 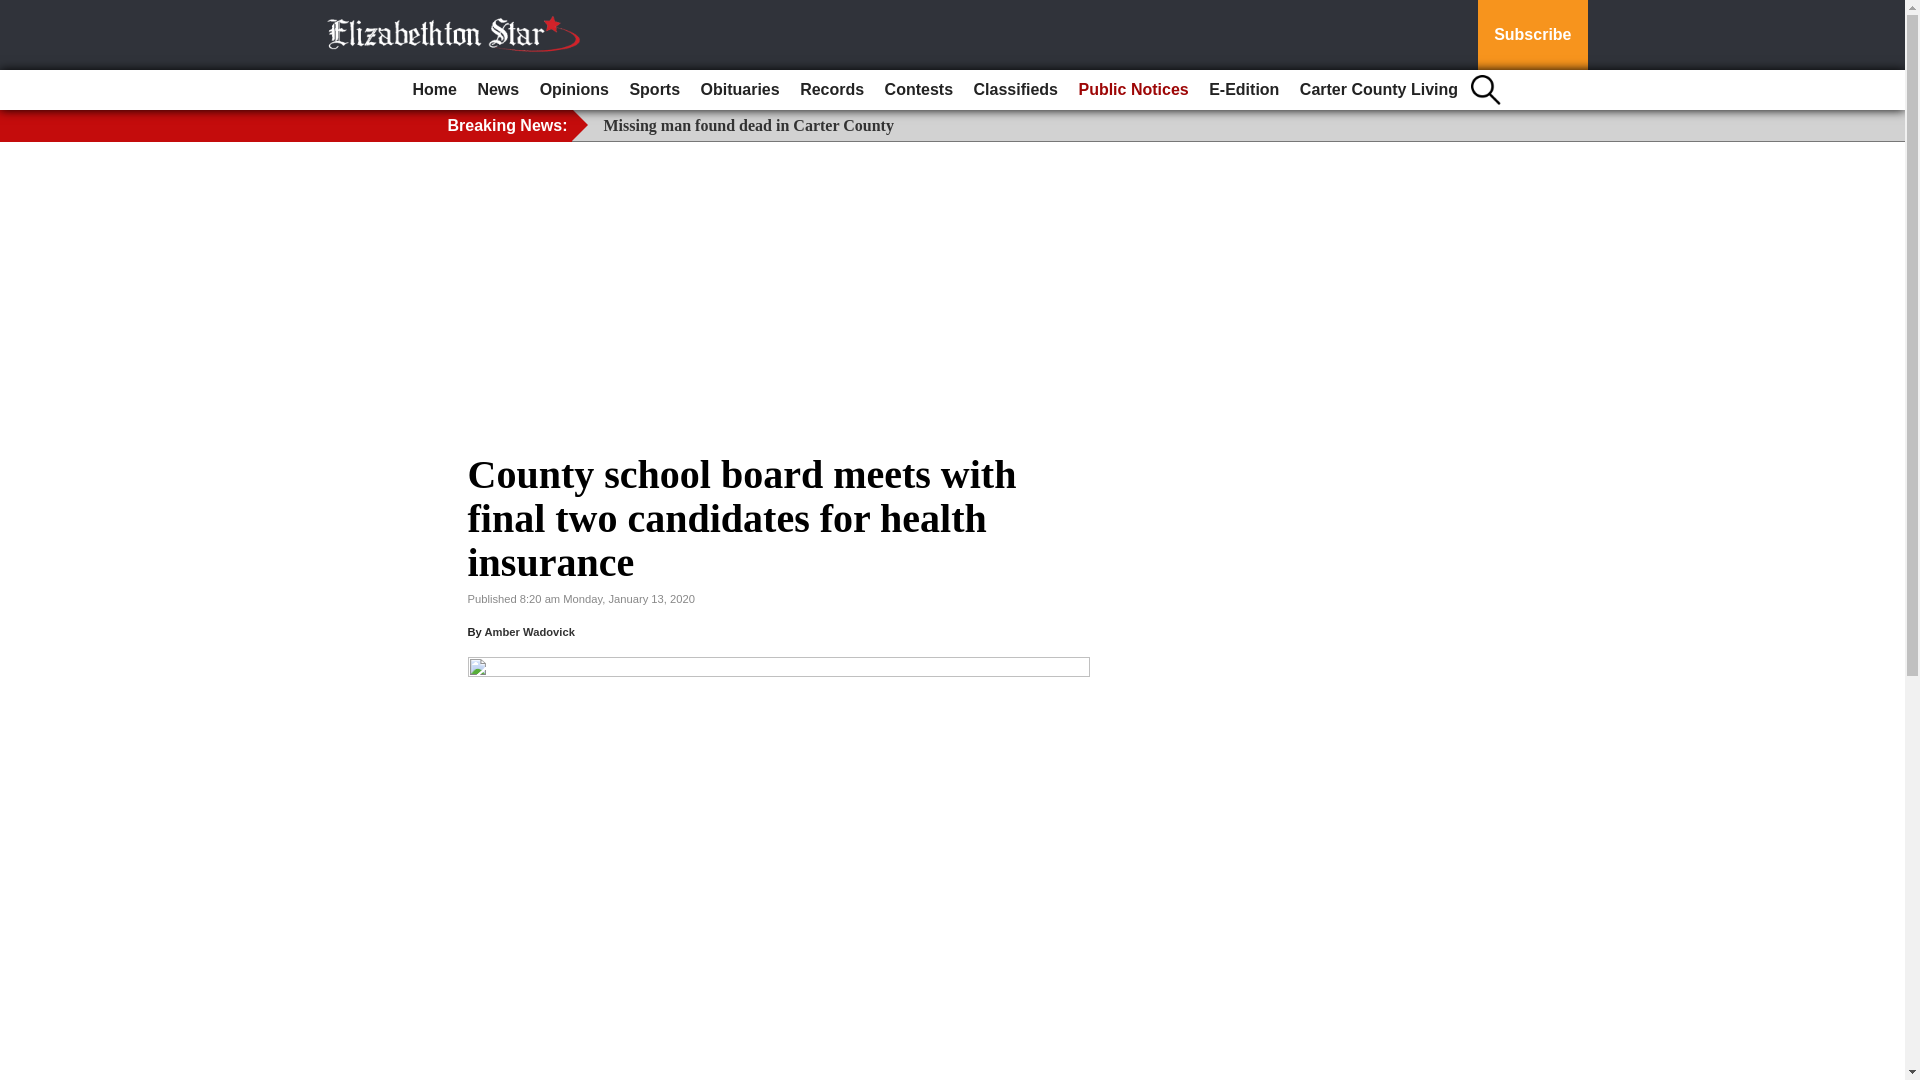 What do you see at coordinates (1244, 90) in the screenshot?
I see `E-Edition` at bounding box center [1244, 90].